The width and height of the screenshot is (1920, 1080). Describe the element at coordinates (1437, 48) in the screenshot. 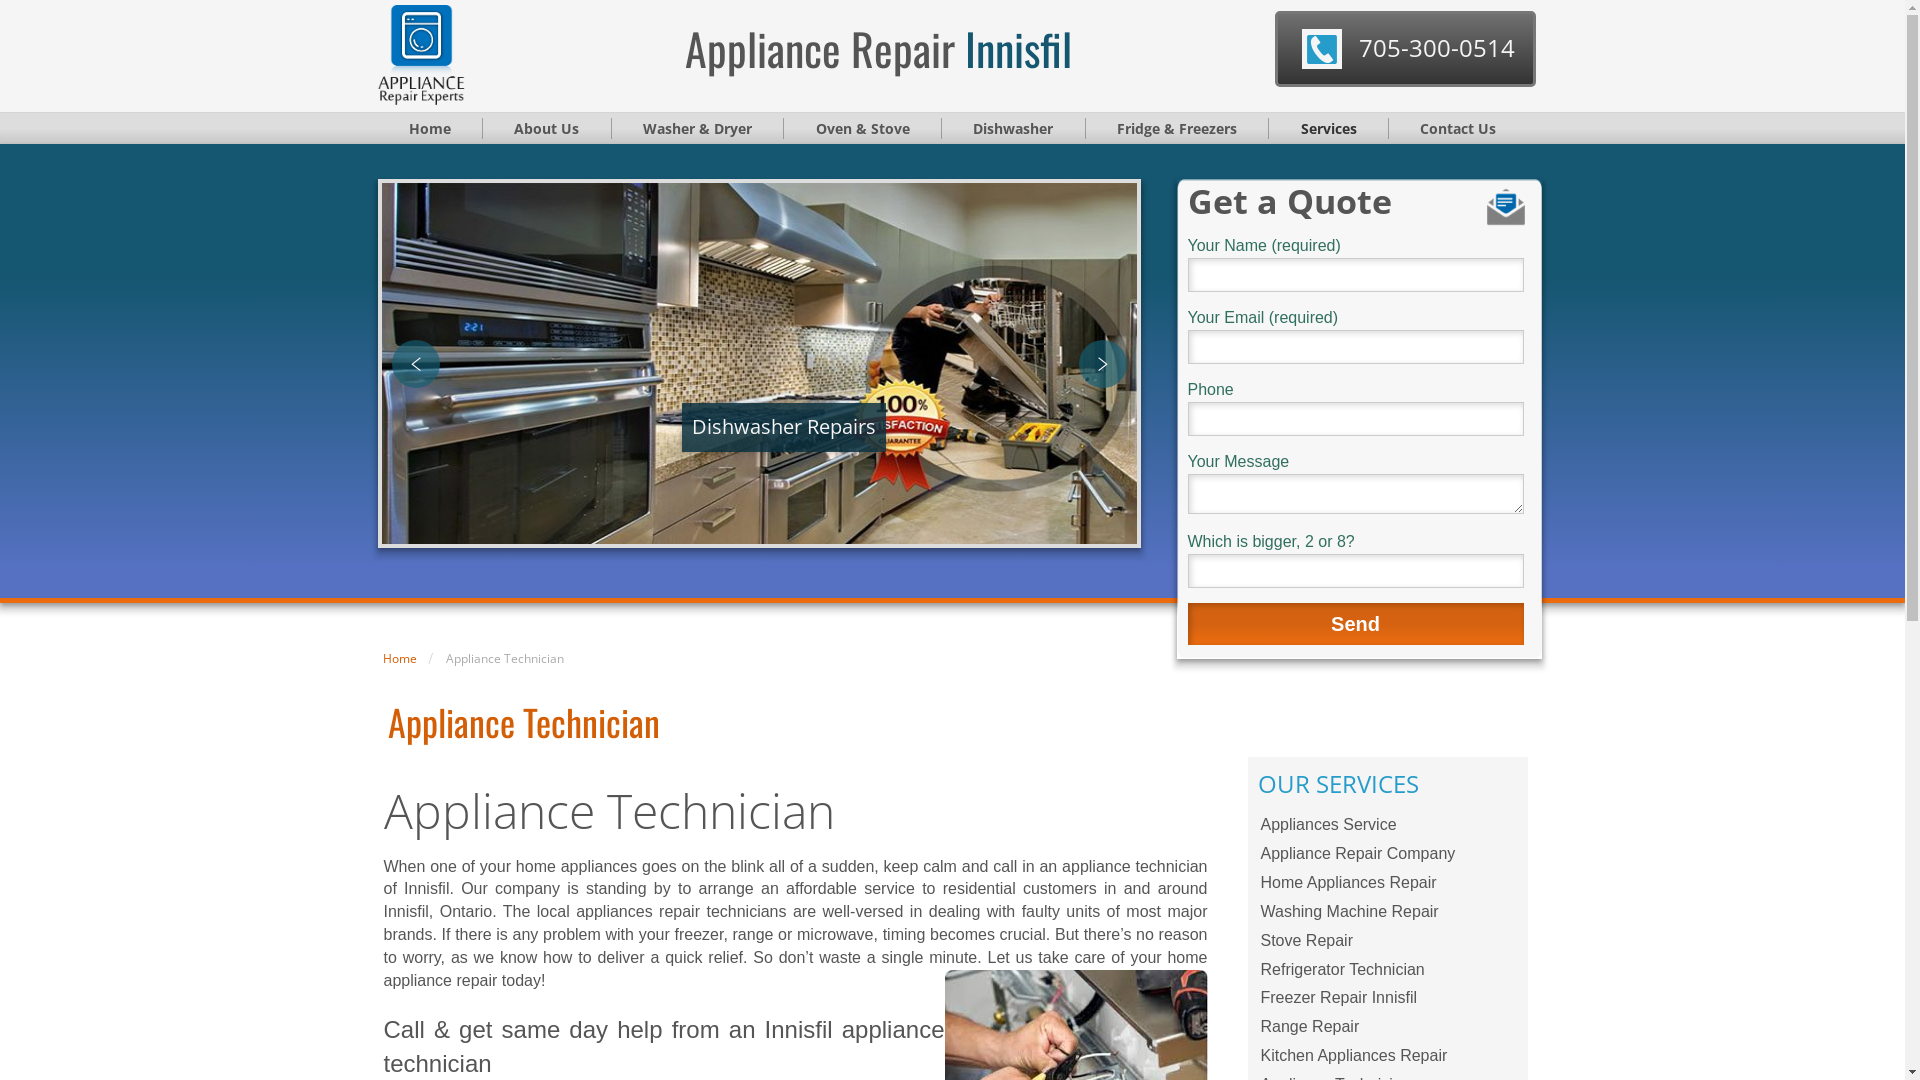

I see `705-300-0514` at that location.